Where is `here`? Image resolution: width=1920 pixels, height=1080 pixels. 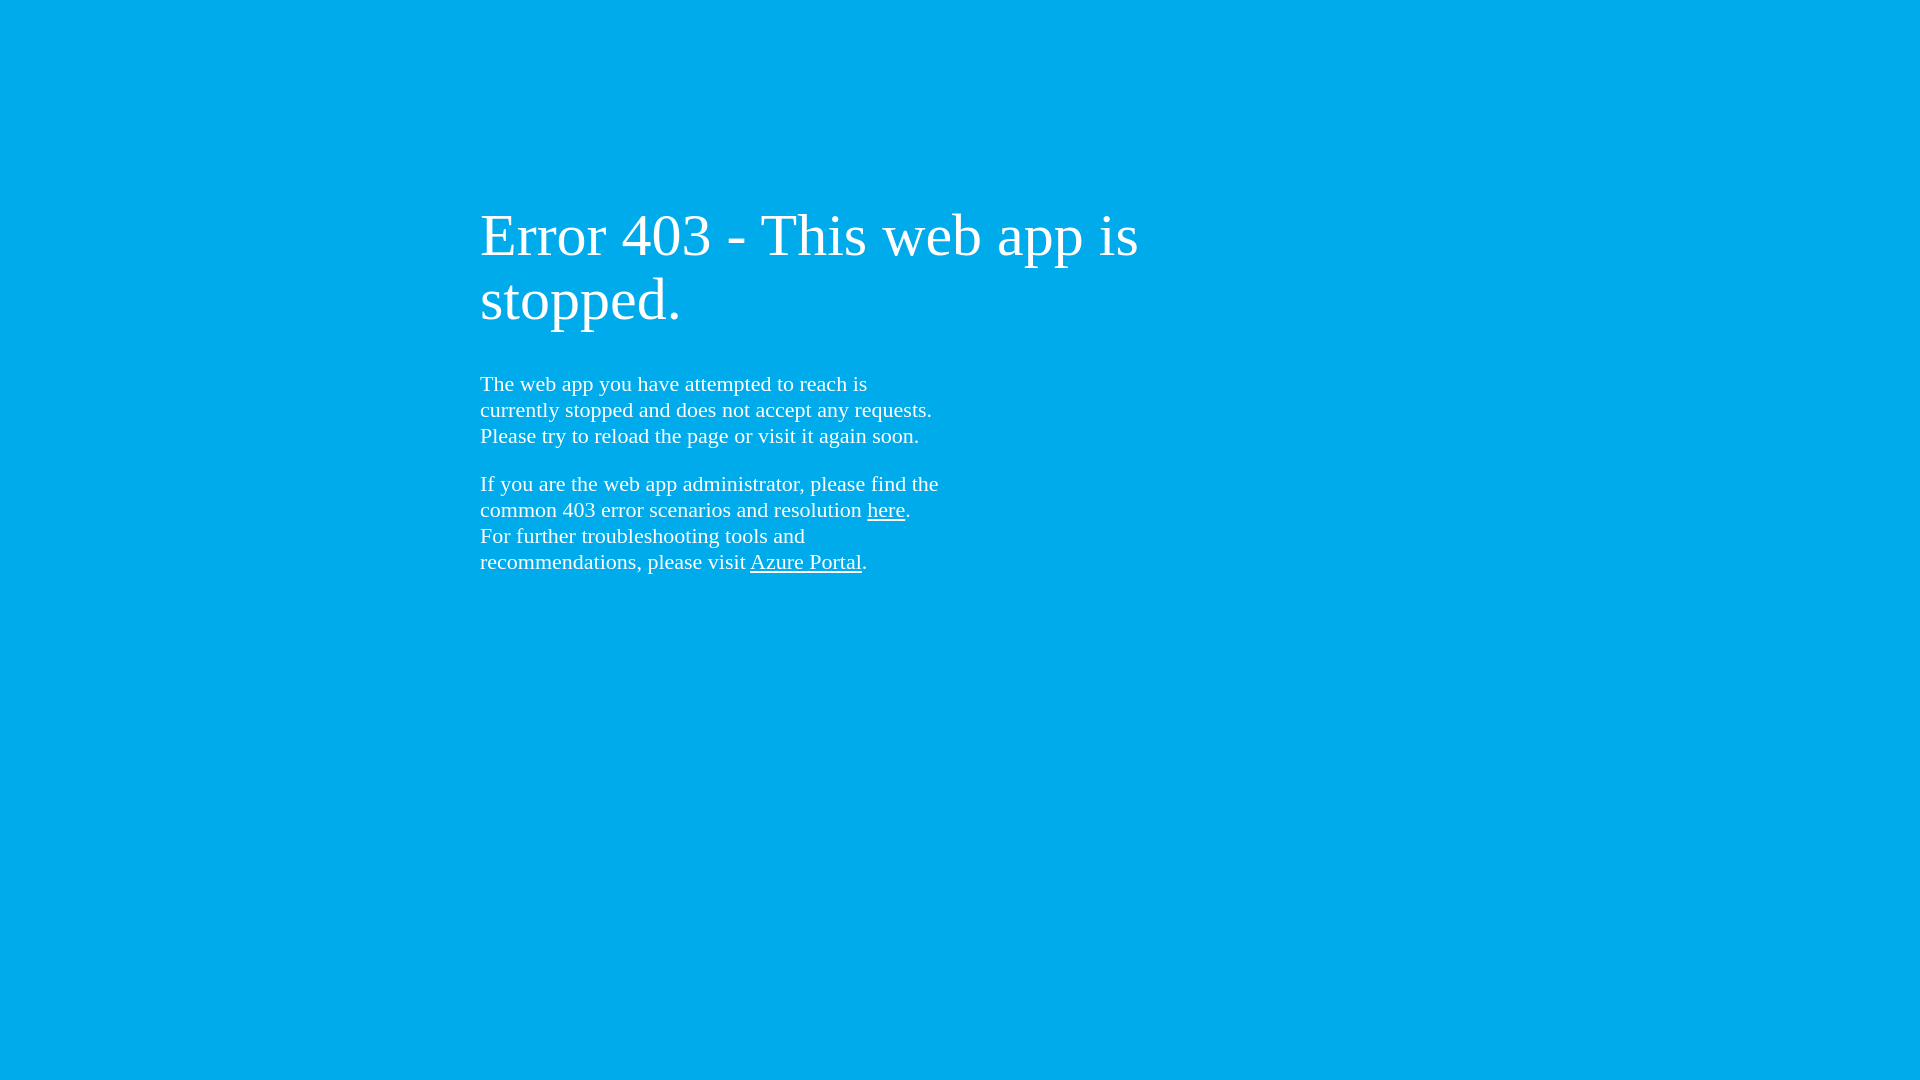
here is located at coordinates (886, 510).